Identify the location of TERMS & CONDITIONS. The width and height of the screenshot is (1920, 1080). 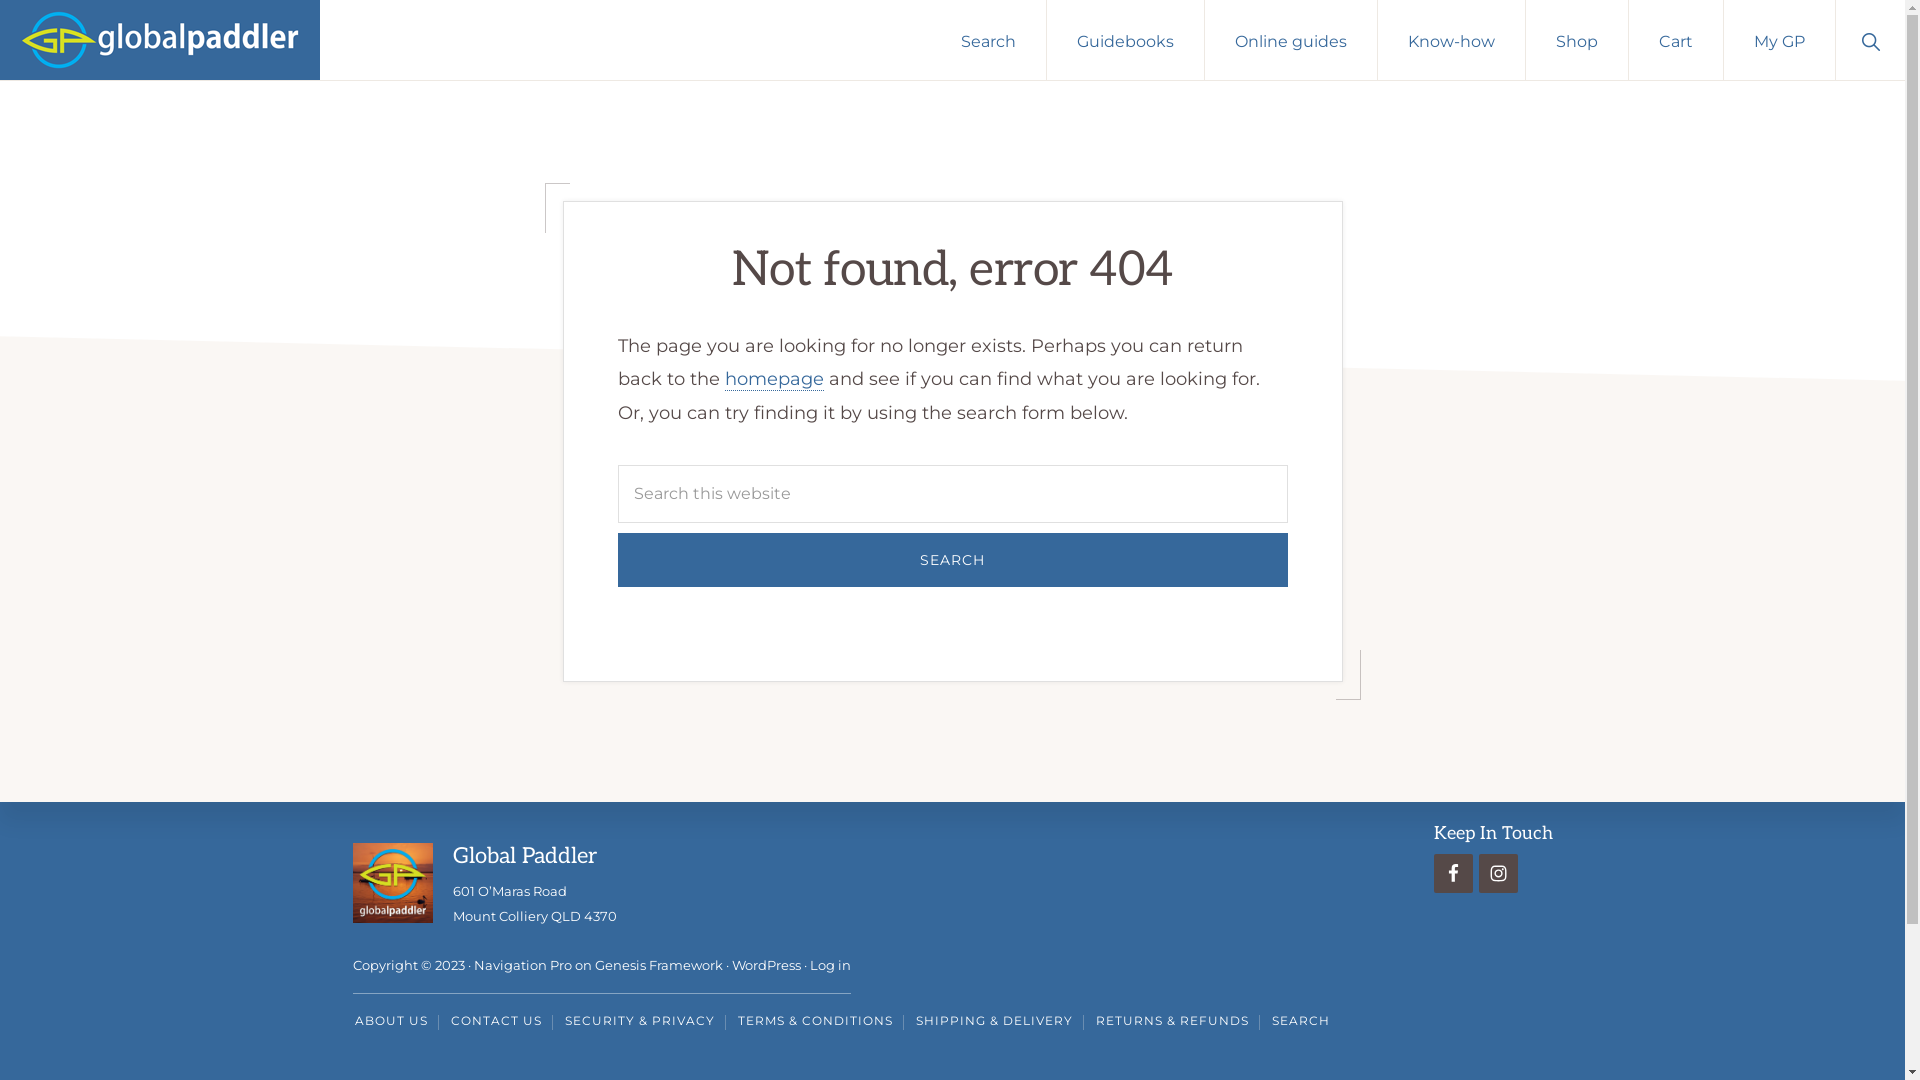
(816, 1022).